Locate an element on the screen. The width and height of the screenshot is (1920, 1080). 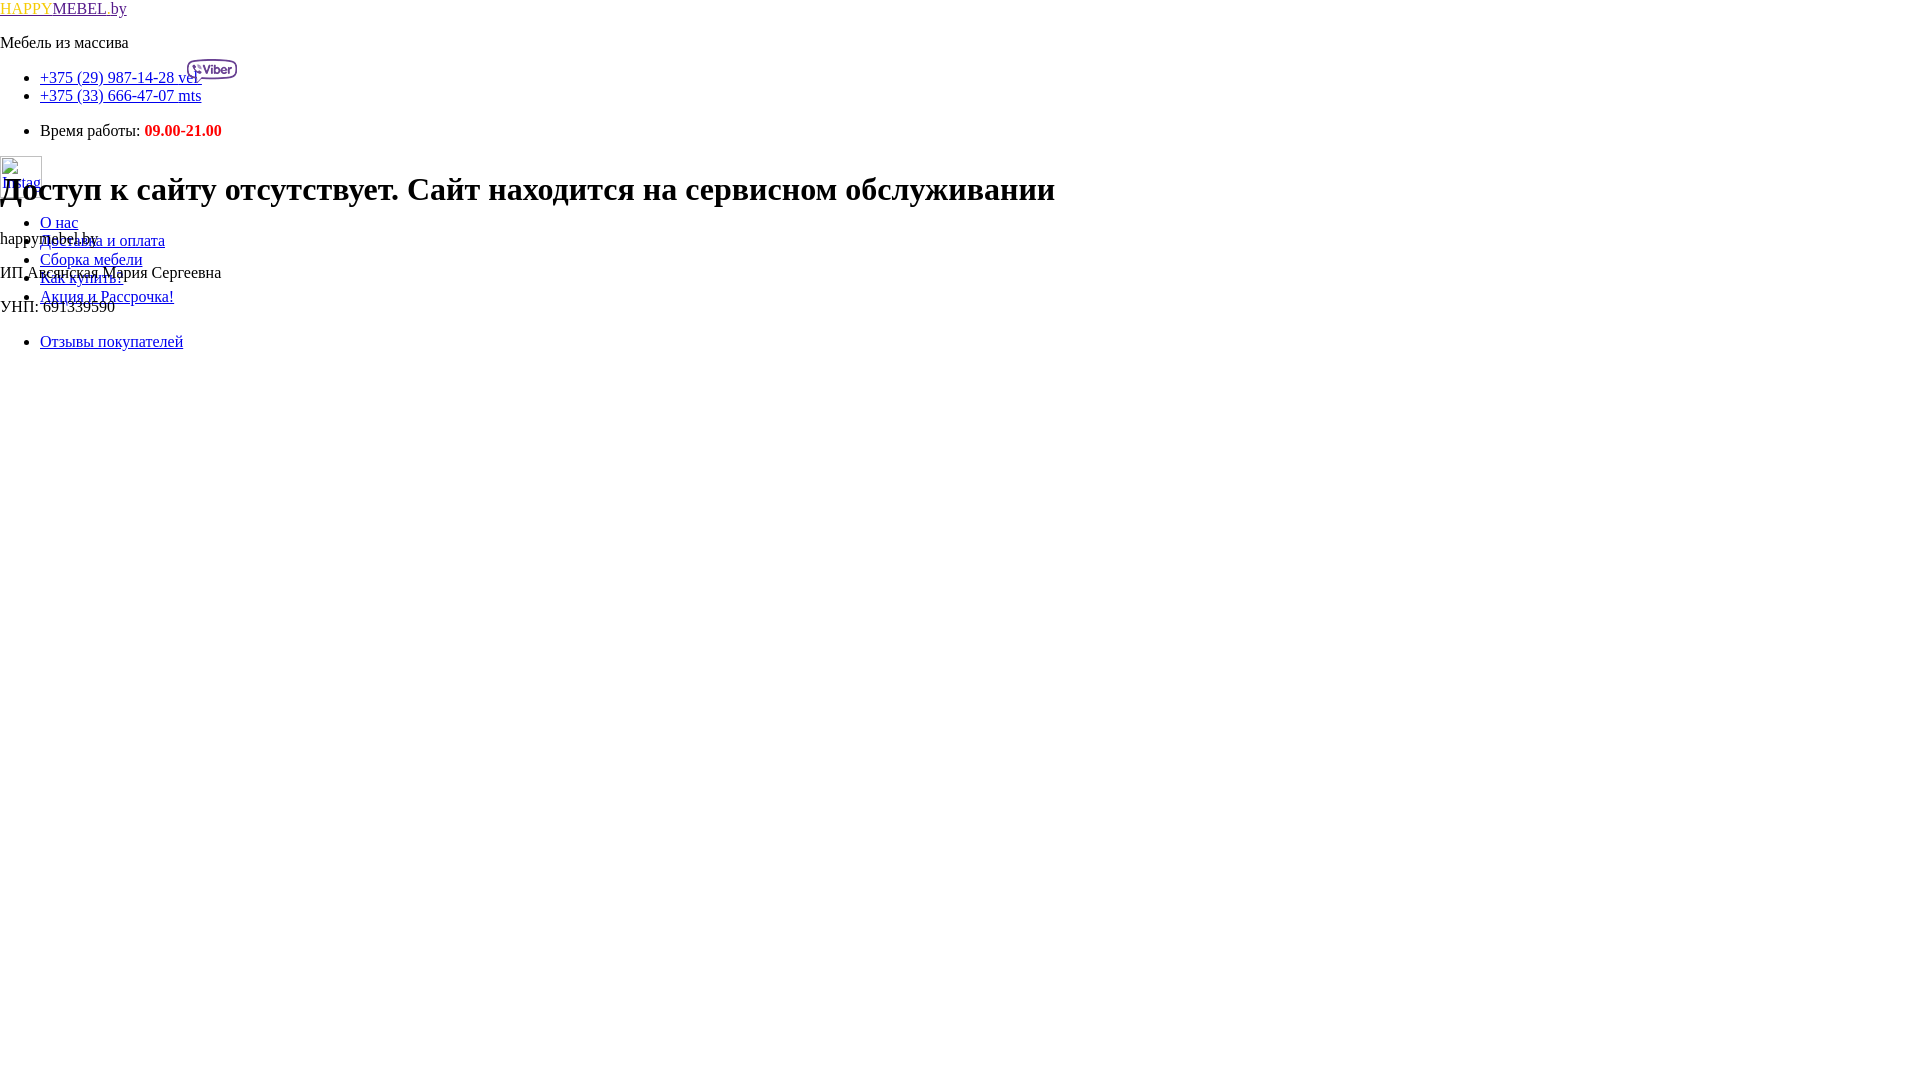
+375 (29) 987-14-28 vel is located at coordinates (138, 78).